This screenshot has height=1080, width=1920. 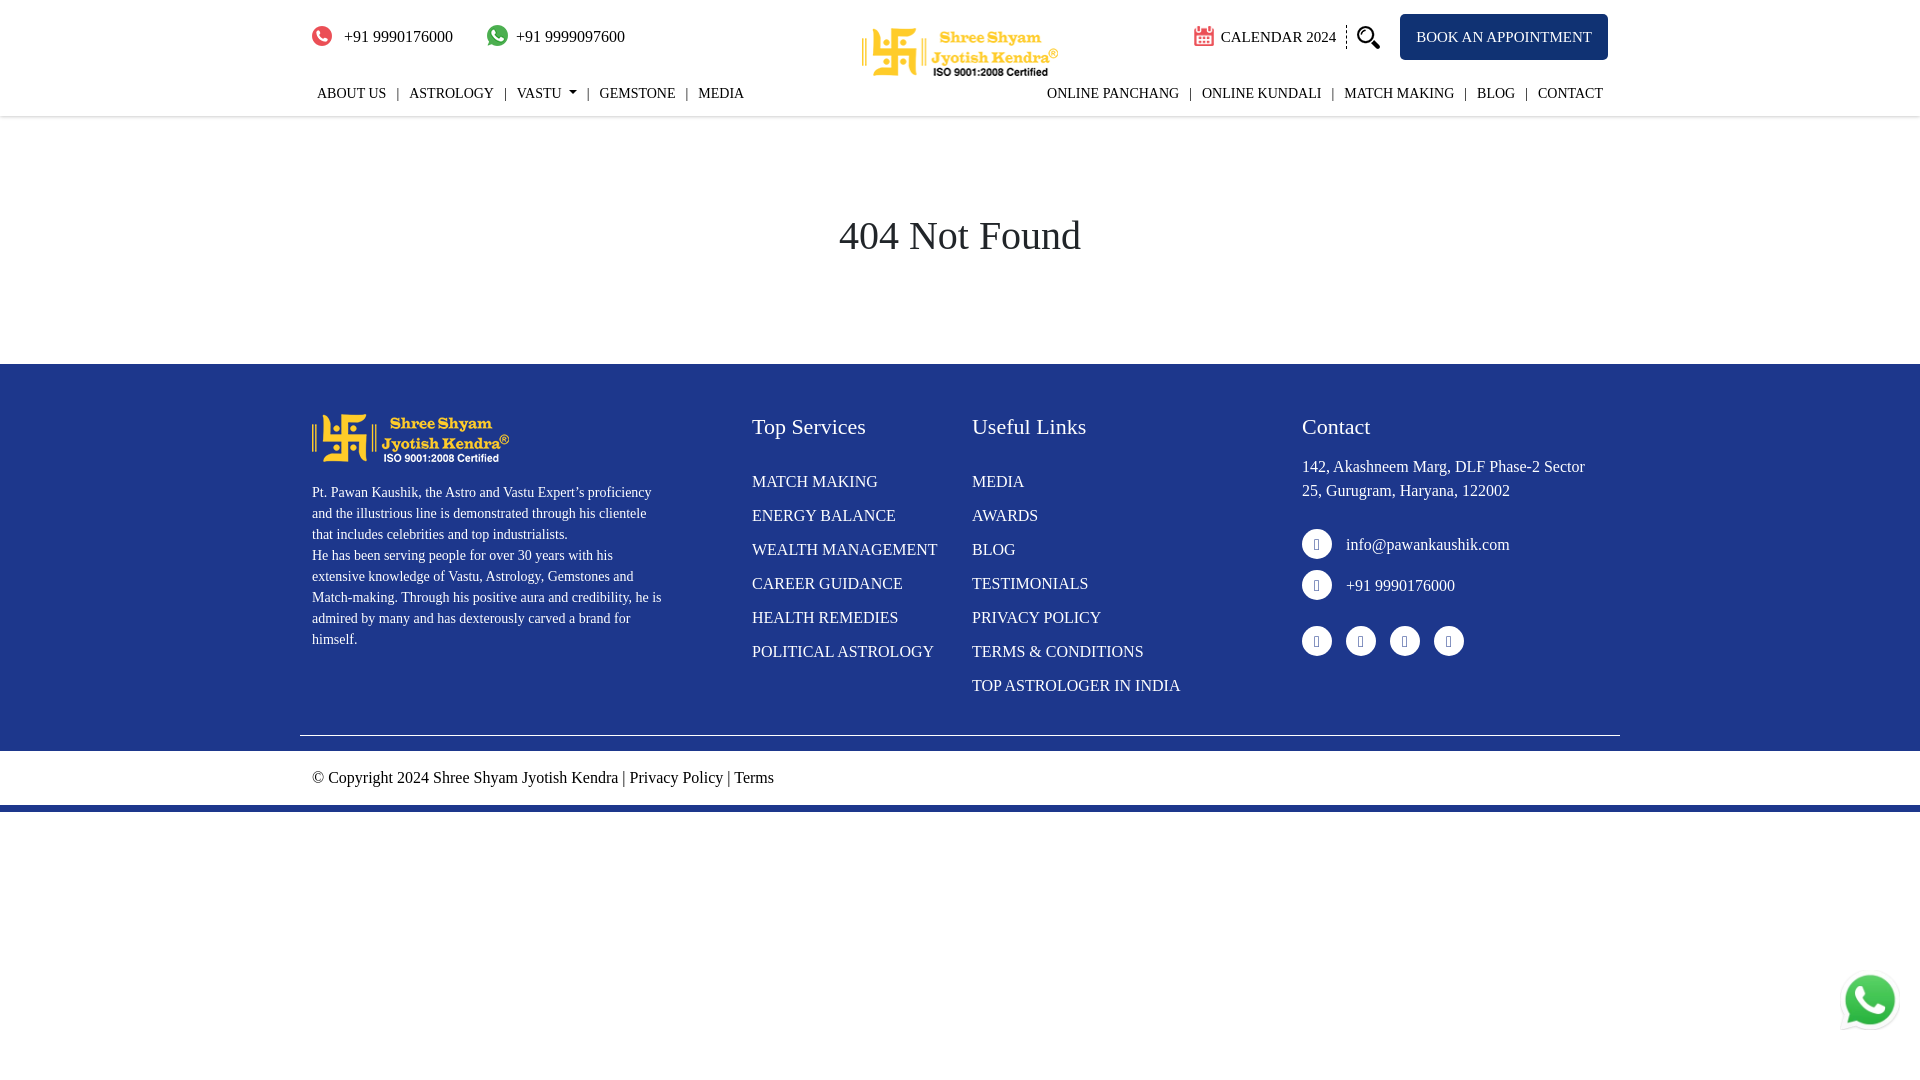 I want to click on BLOG, so click(x=993, y=550).